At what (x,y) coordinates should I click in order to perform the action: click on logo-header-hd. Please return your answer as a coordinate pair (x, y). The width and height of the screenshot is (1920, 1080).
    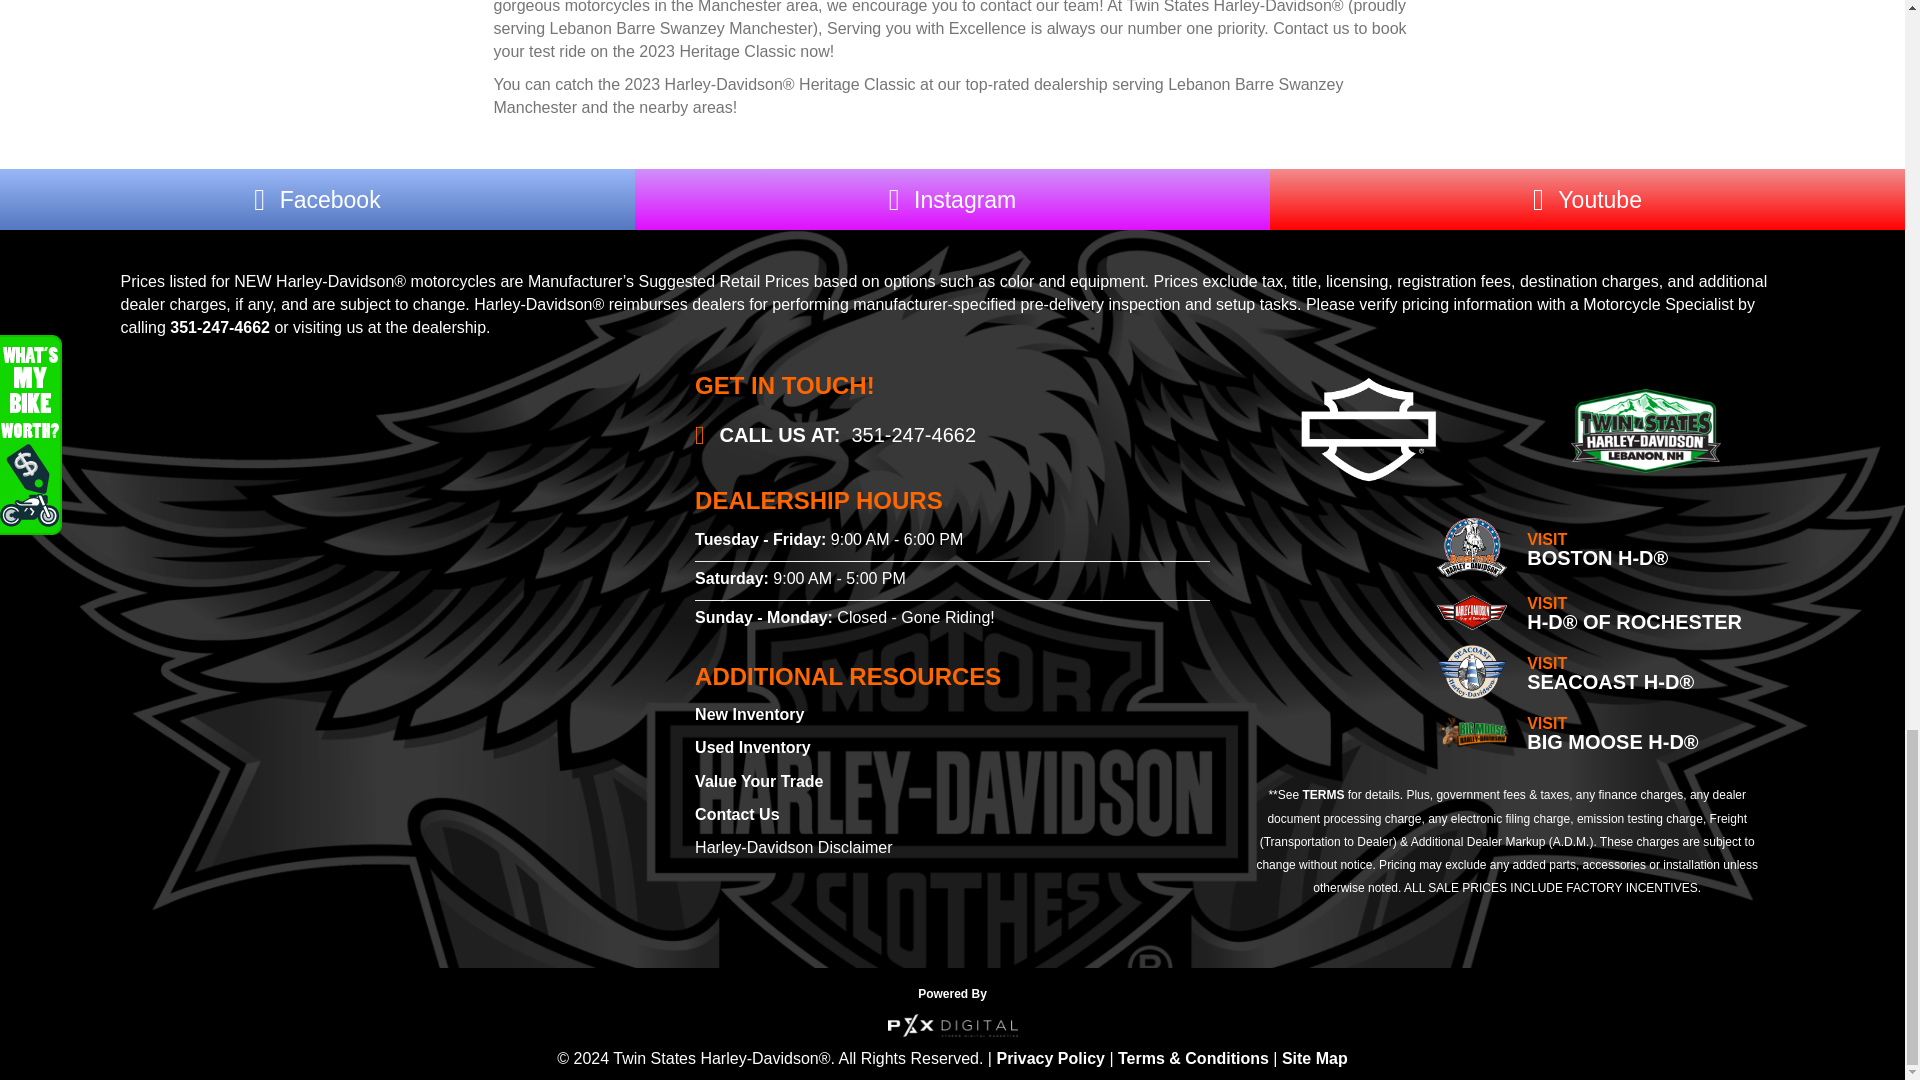
    Looking at the image, I should click on (1645, 431).